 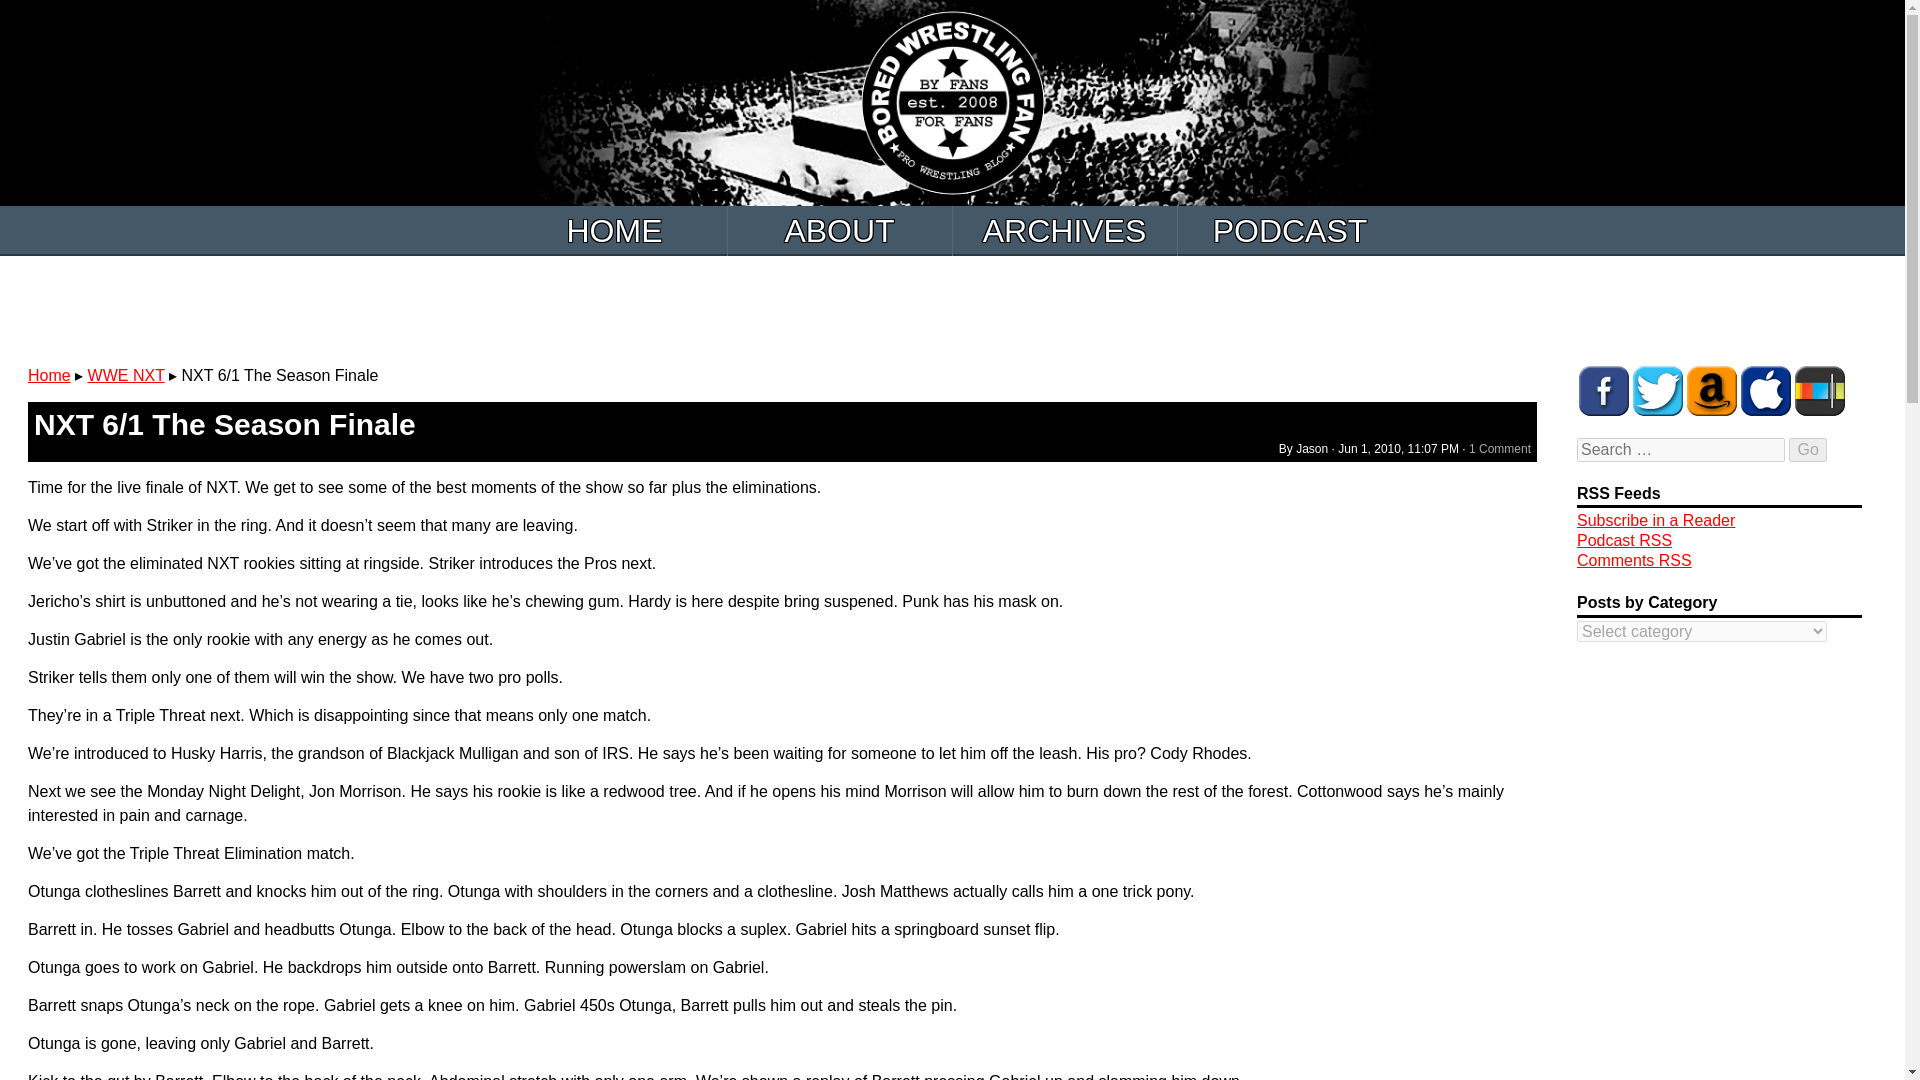 I want to click on Go, so click(x=1807, y=450).